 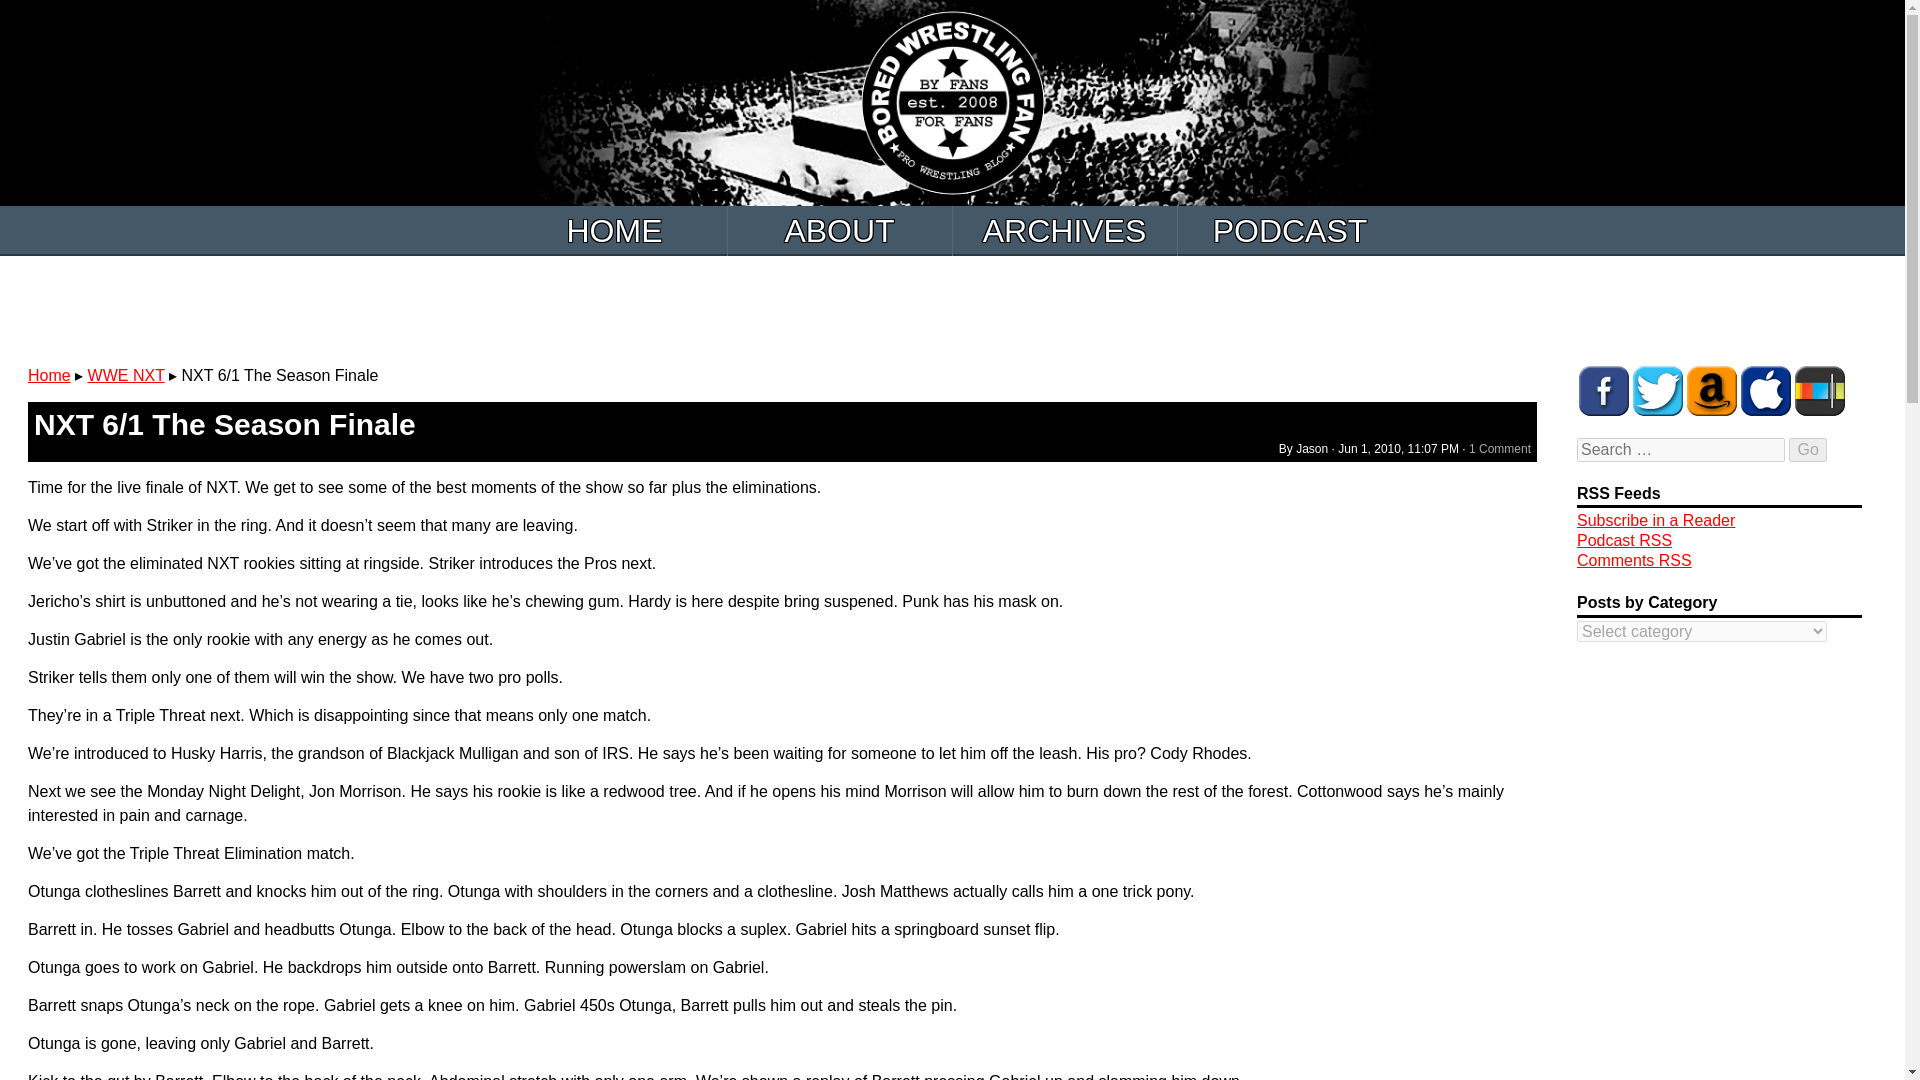 I want to click on Go, so click(x=1807, y=450).